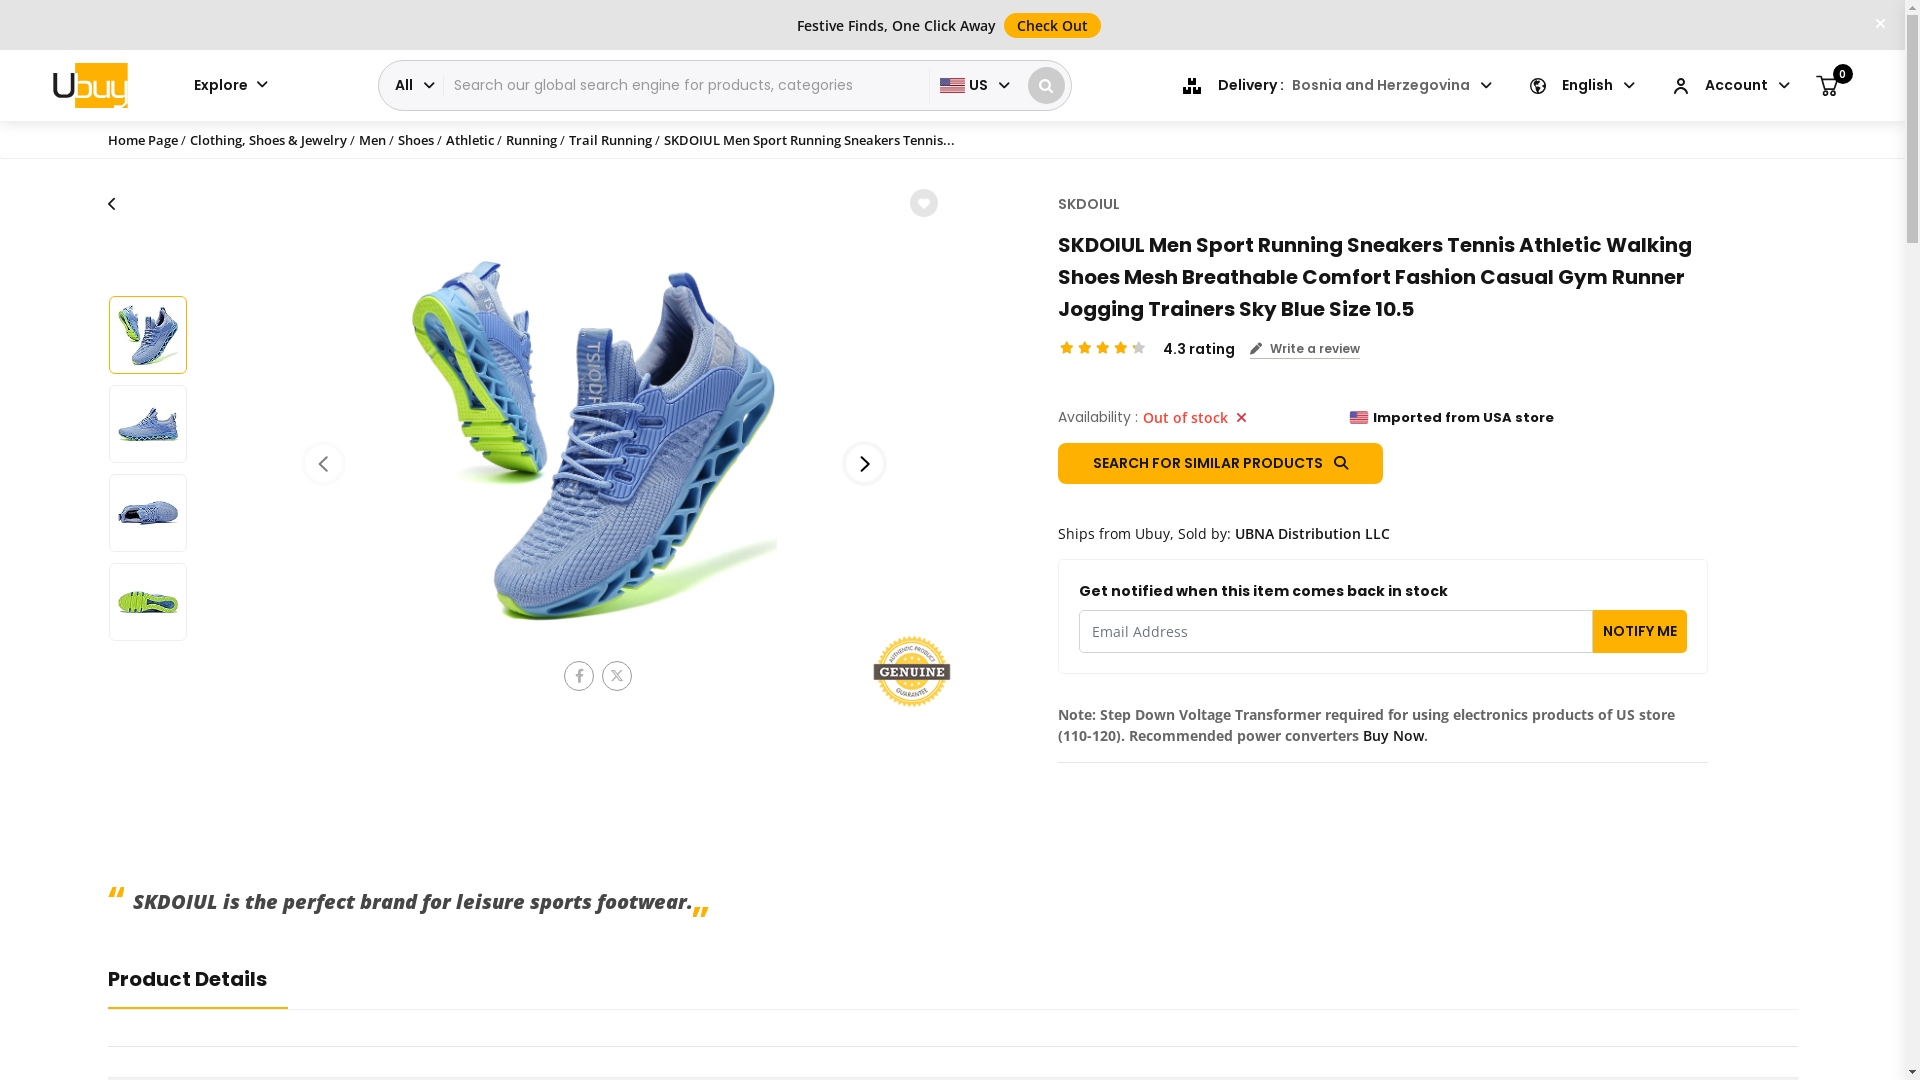 This screenshot has width=1920, height=1080. I want to click on Men, so click(372, 140).